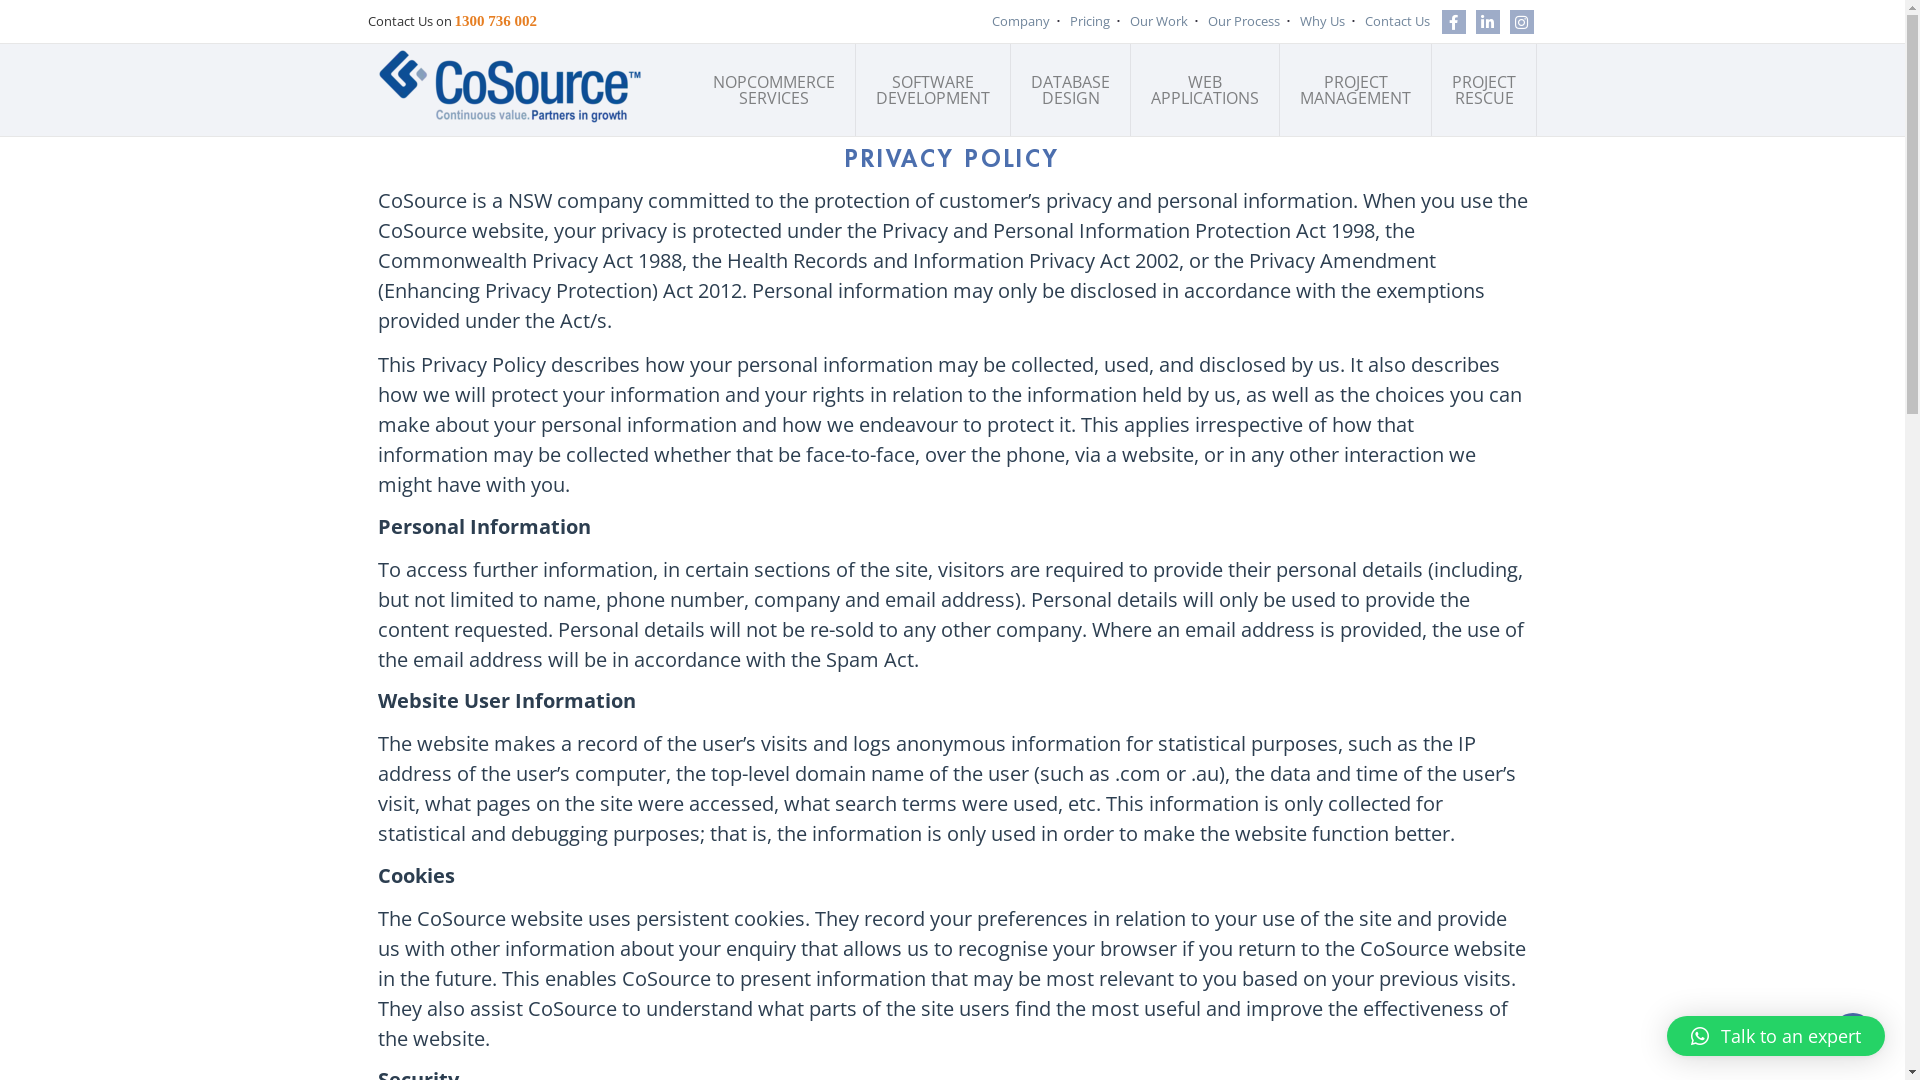  What do you see at coordinates (1398, 22) in the screenshot?
I see `Contact Us` at bounding box center [1398, 22].